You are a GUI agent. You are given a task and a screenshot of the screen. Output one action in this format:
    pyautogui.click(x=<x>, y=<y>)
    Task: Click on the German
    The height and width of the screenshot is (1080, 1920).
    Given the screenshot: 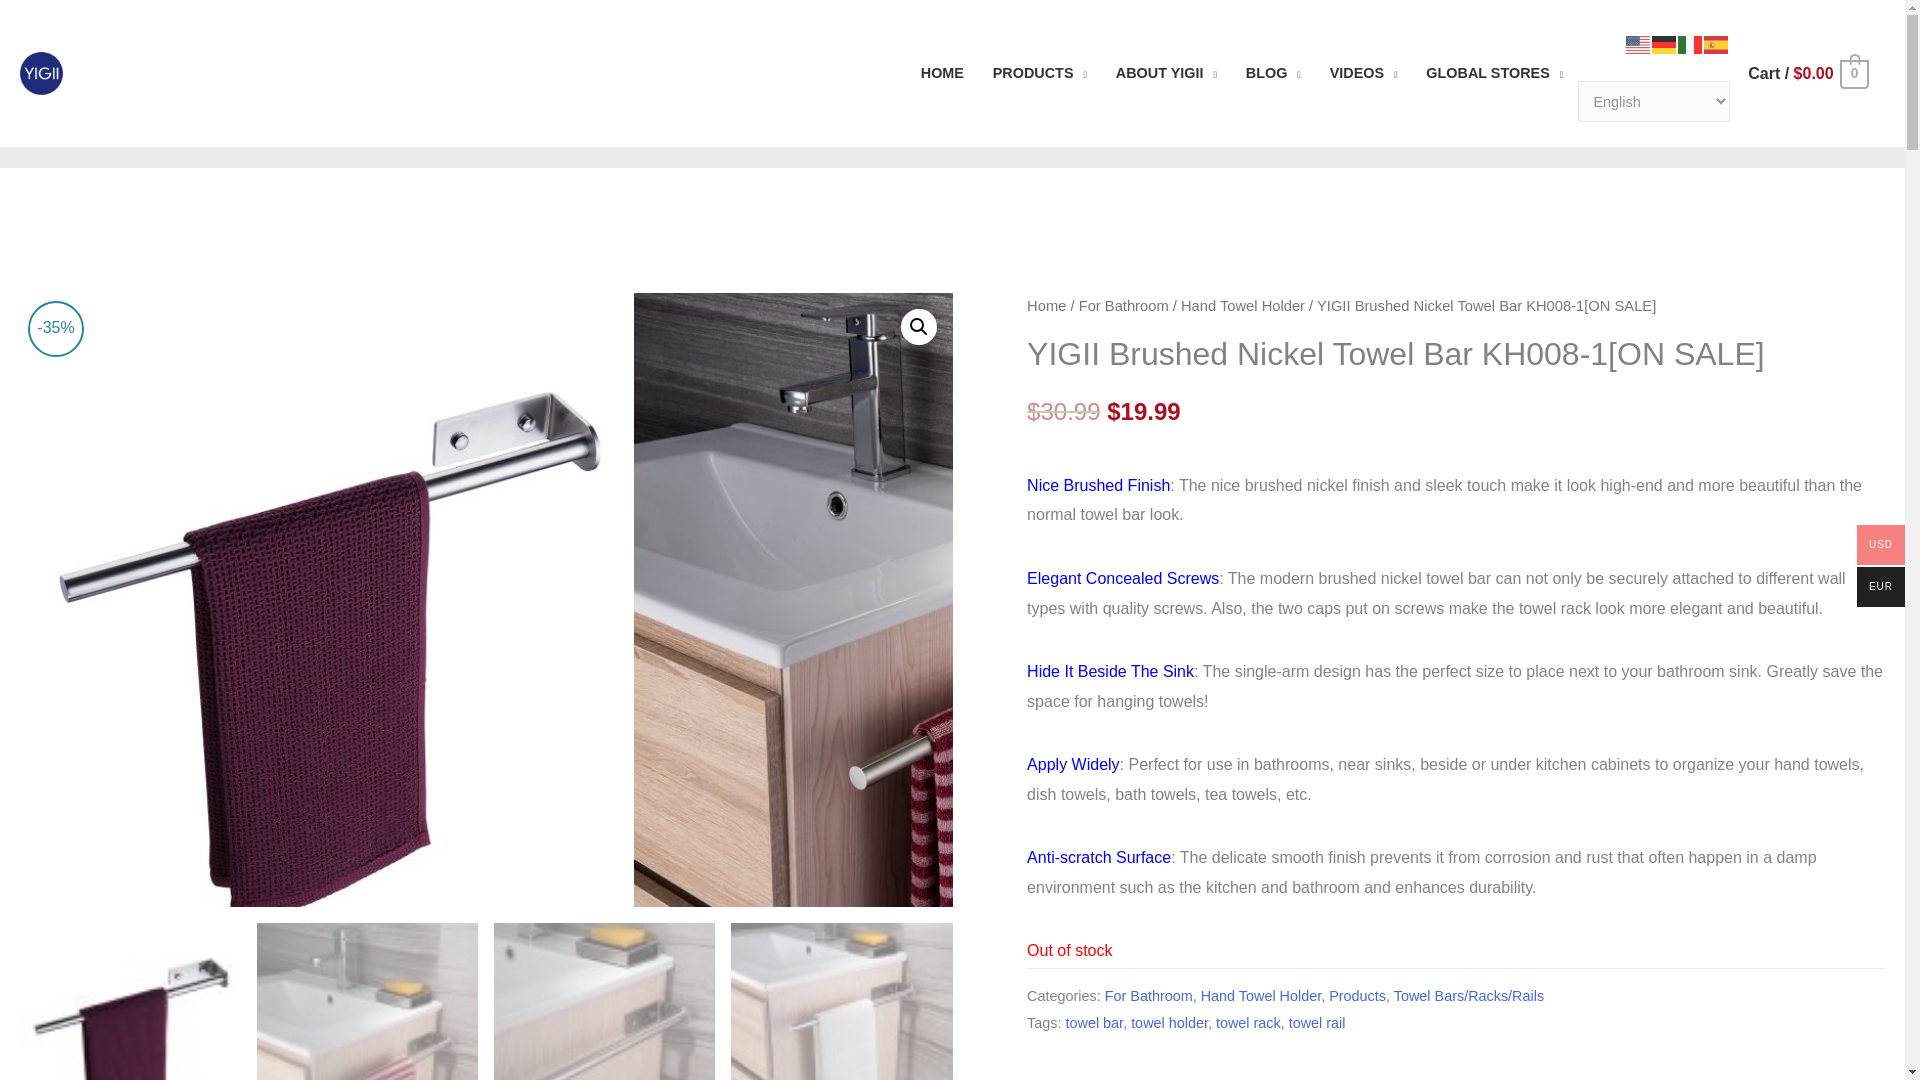 What is the action you would take?
    pyautogui.click(x=1664, y=43)
    